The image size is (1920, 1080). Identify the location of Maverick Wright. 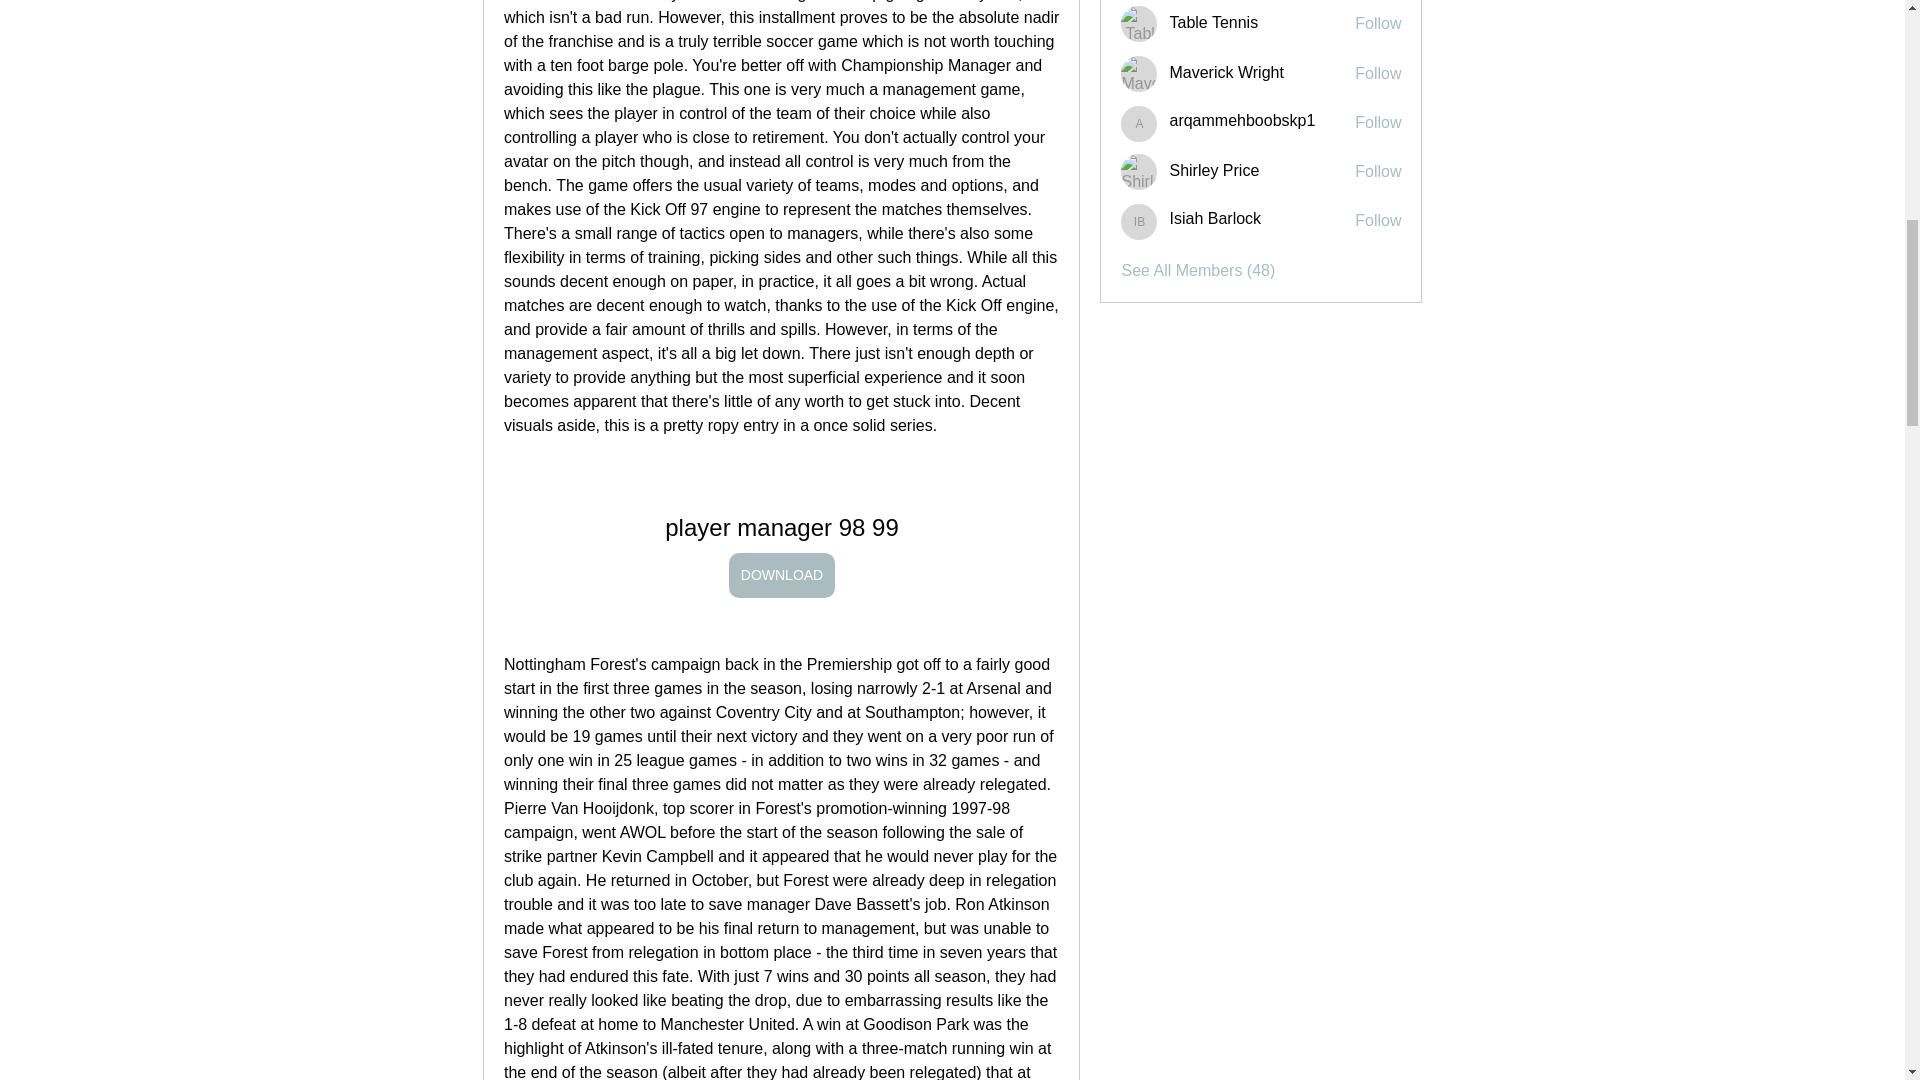
(1139, 74).